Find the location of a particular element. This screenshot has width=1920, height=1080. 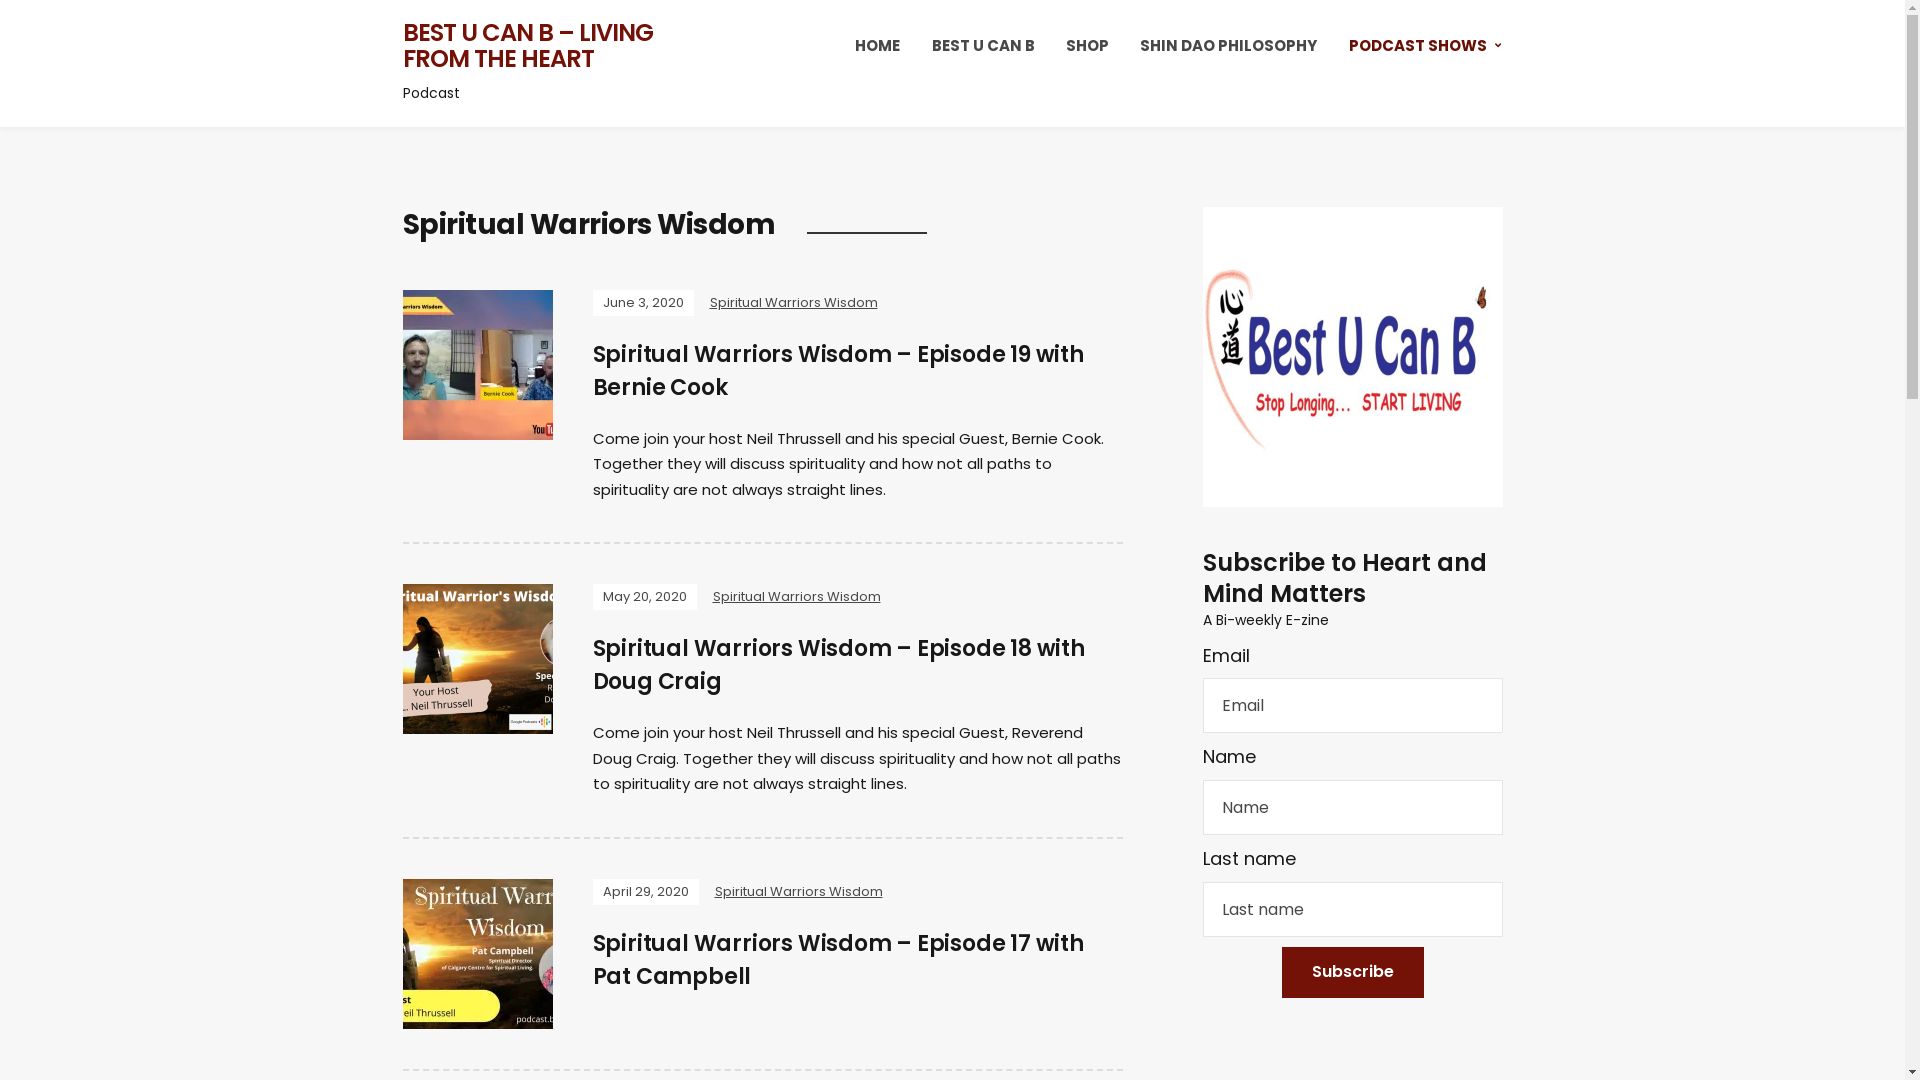

Spiritual Warriors Wisdom is located at coordinates (798, 892).